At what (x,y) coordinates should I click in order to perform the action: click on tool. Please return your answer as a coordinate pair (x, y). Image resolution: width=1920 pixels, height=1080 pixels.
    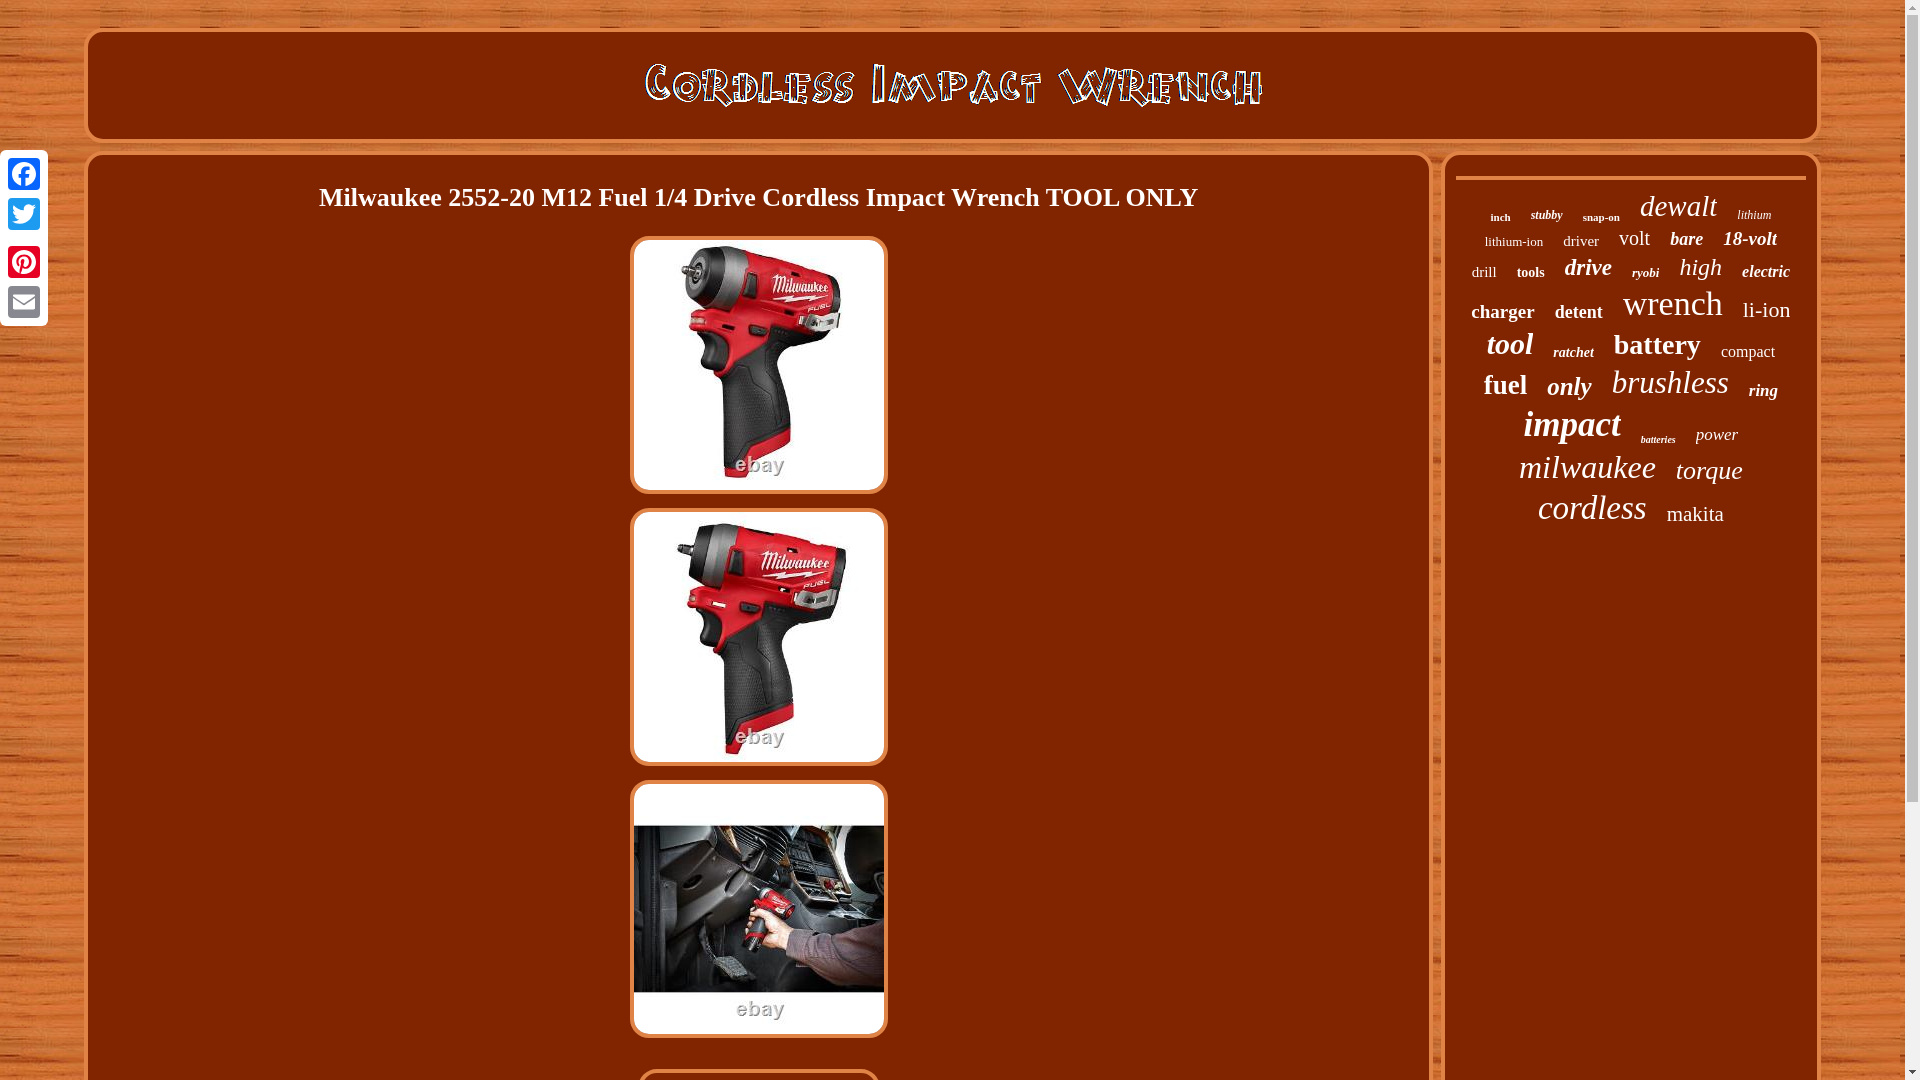
    Looking at the image, I should click on (1510, 344).